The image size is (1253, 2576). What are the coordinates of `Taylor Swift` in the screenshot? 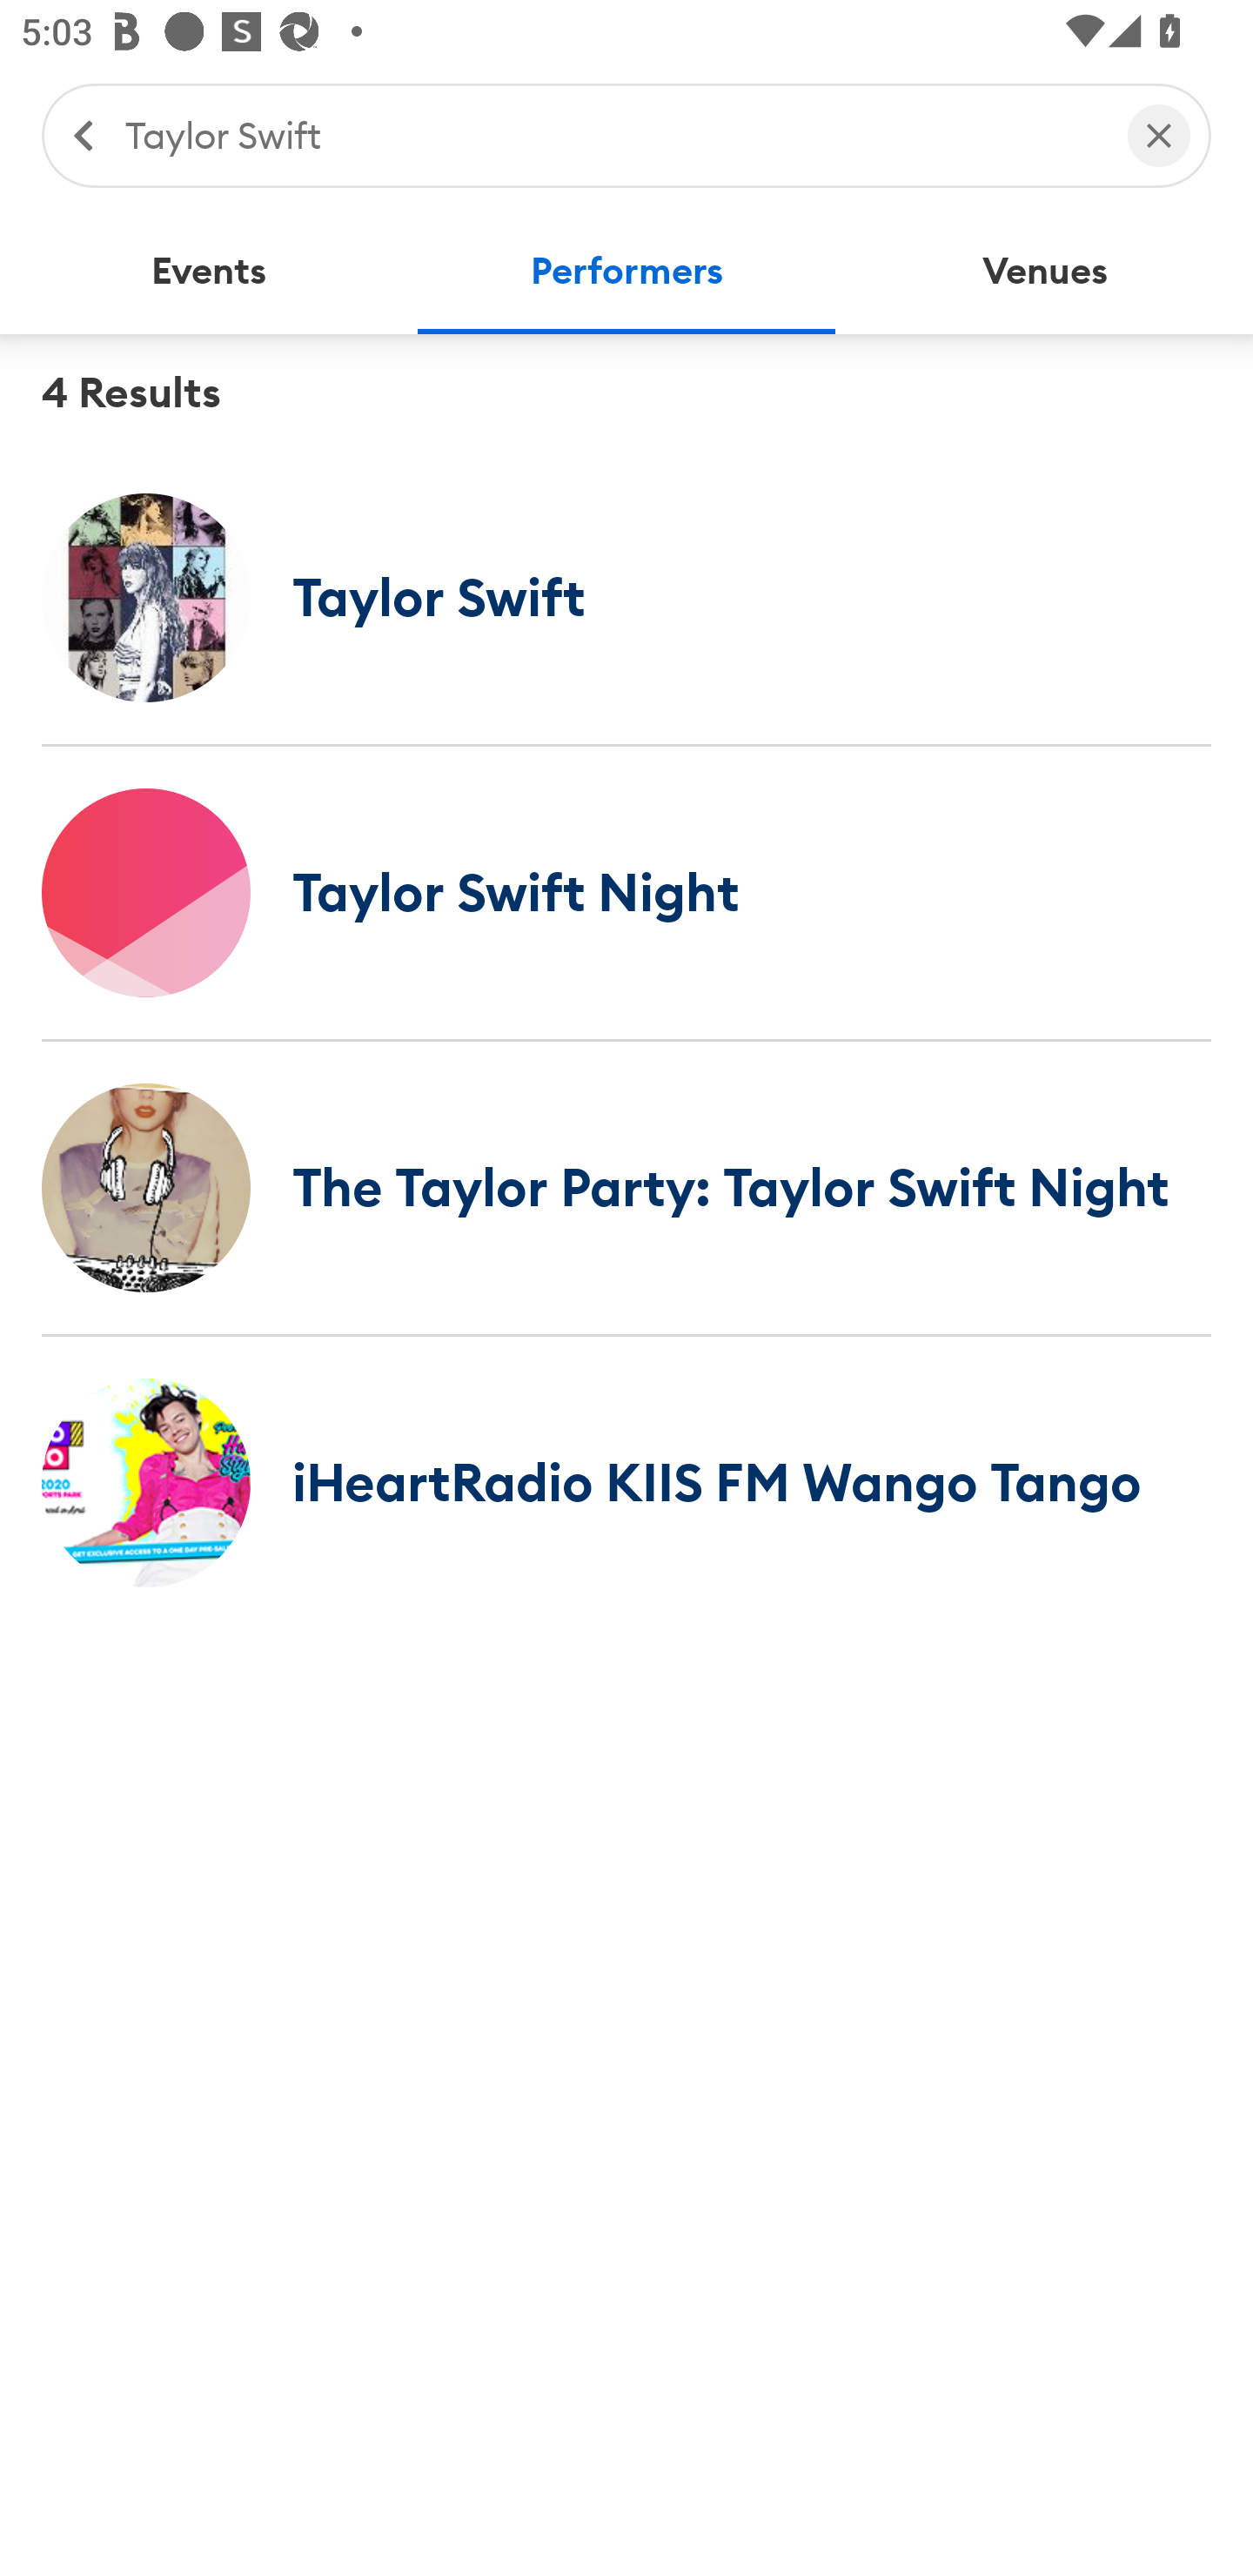 It's located at (611, 134).